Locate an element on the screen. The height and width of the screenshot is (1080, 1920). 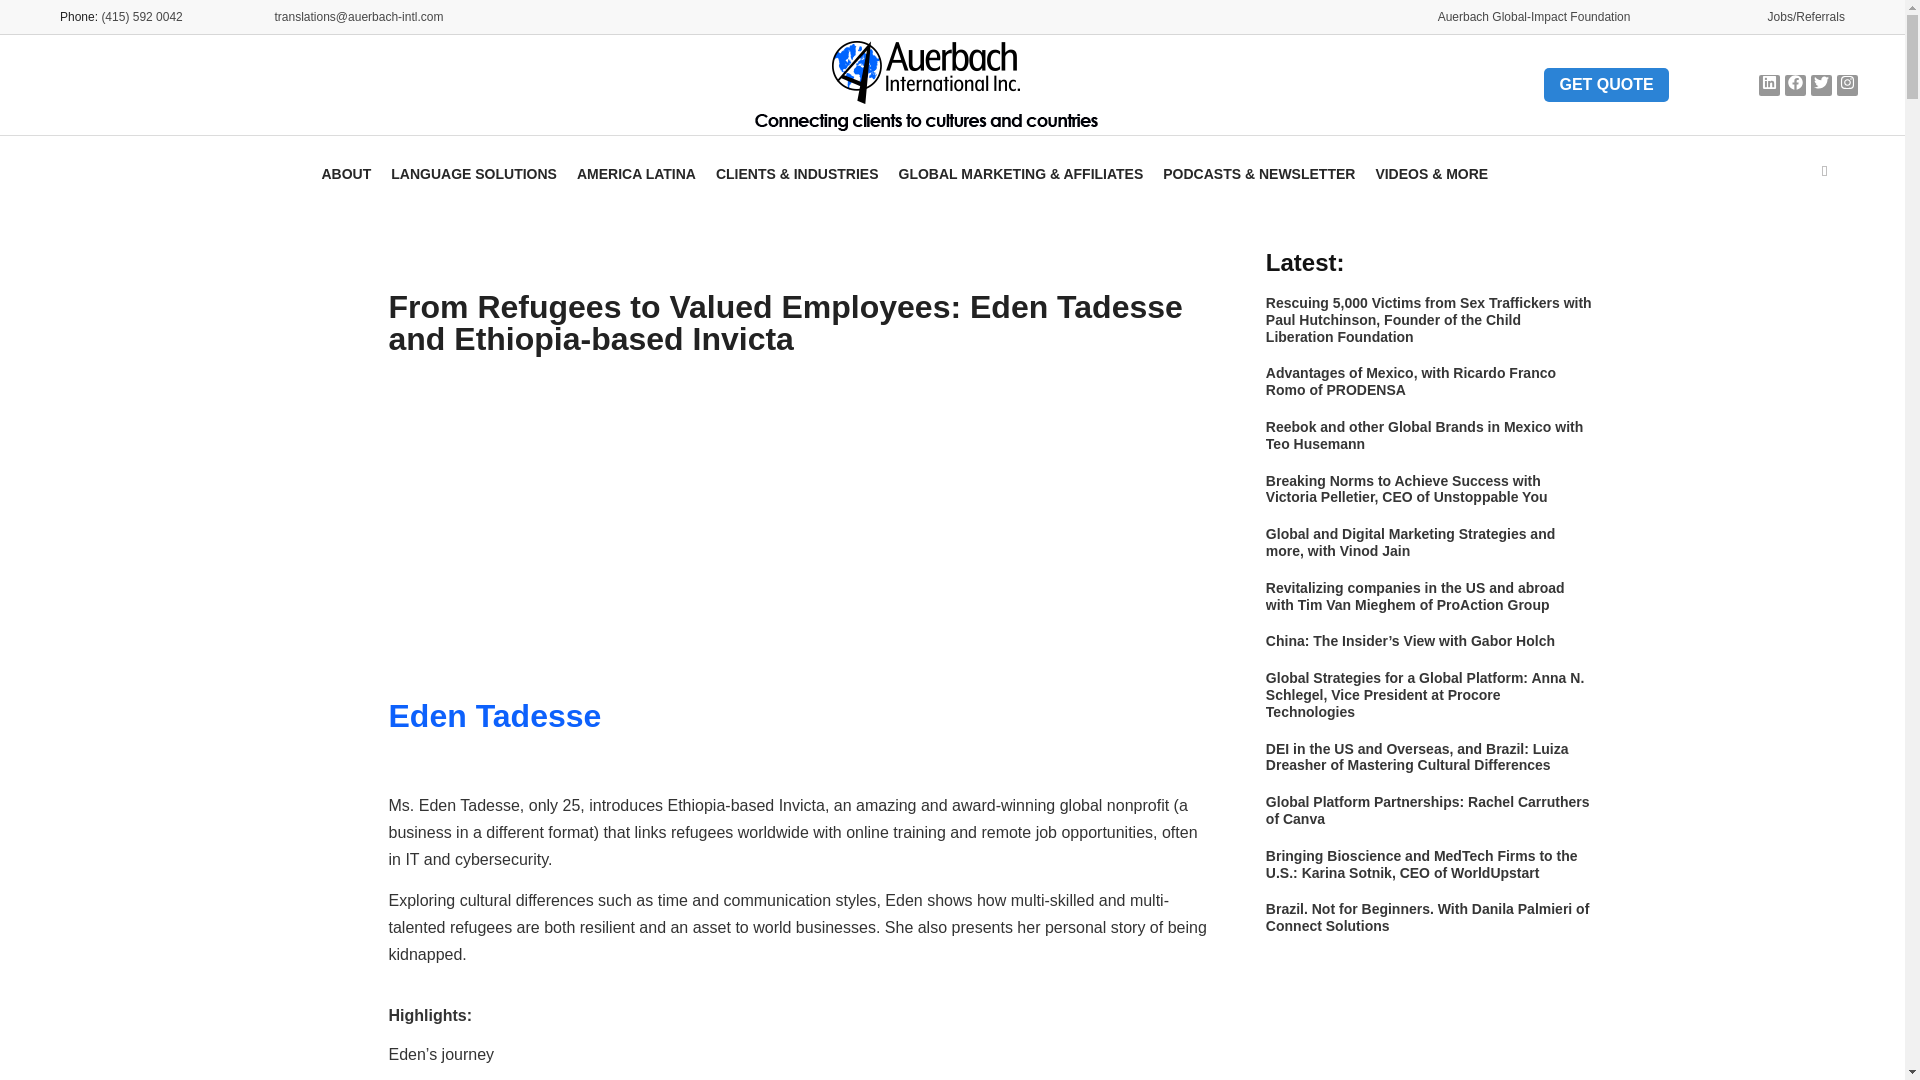
Auerbach Global-Impact Foundation is located at coordinates (1534, 16).